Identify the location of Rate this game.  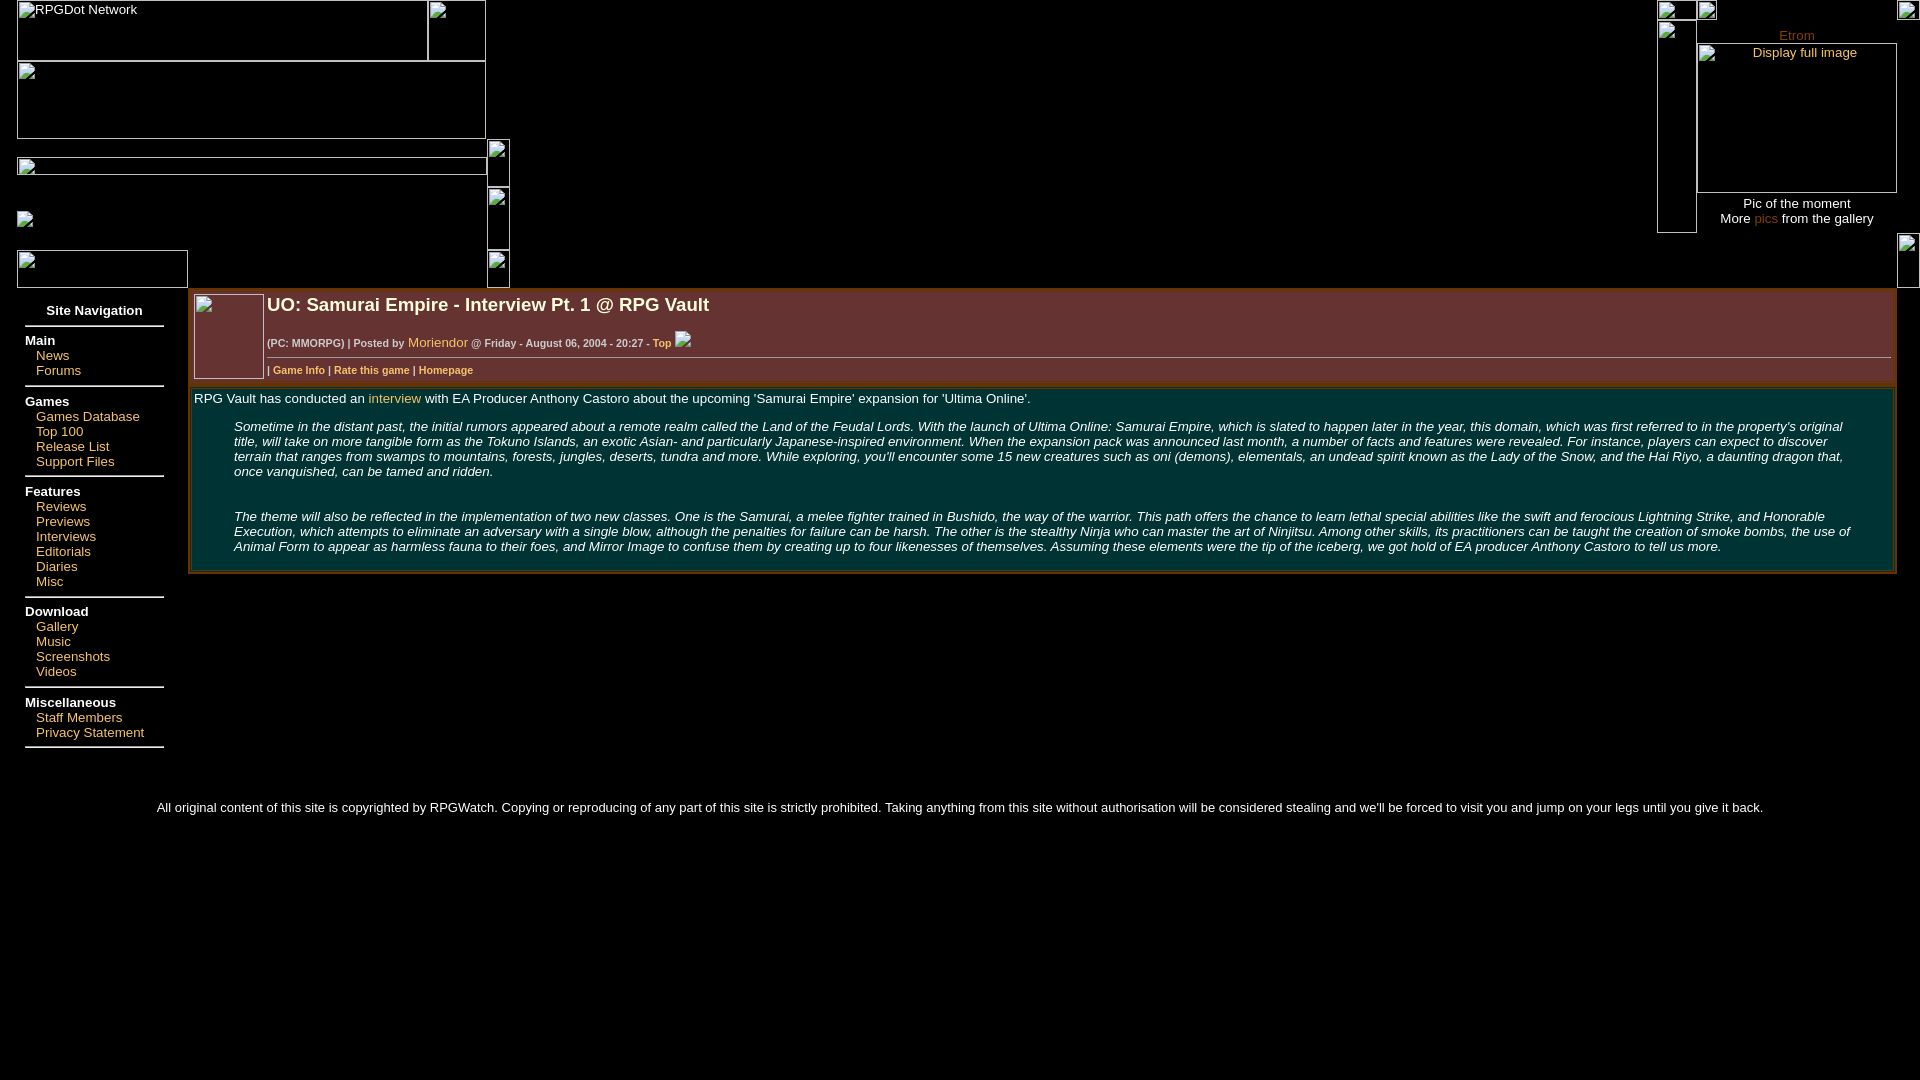
(372, 369).